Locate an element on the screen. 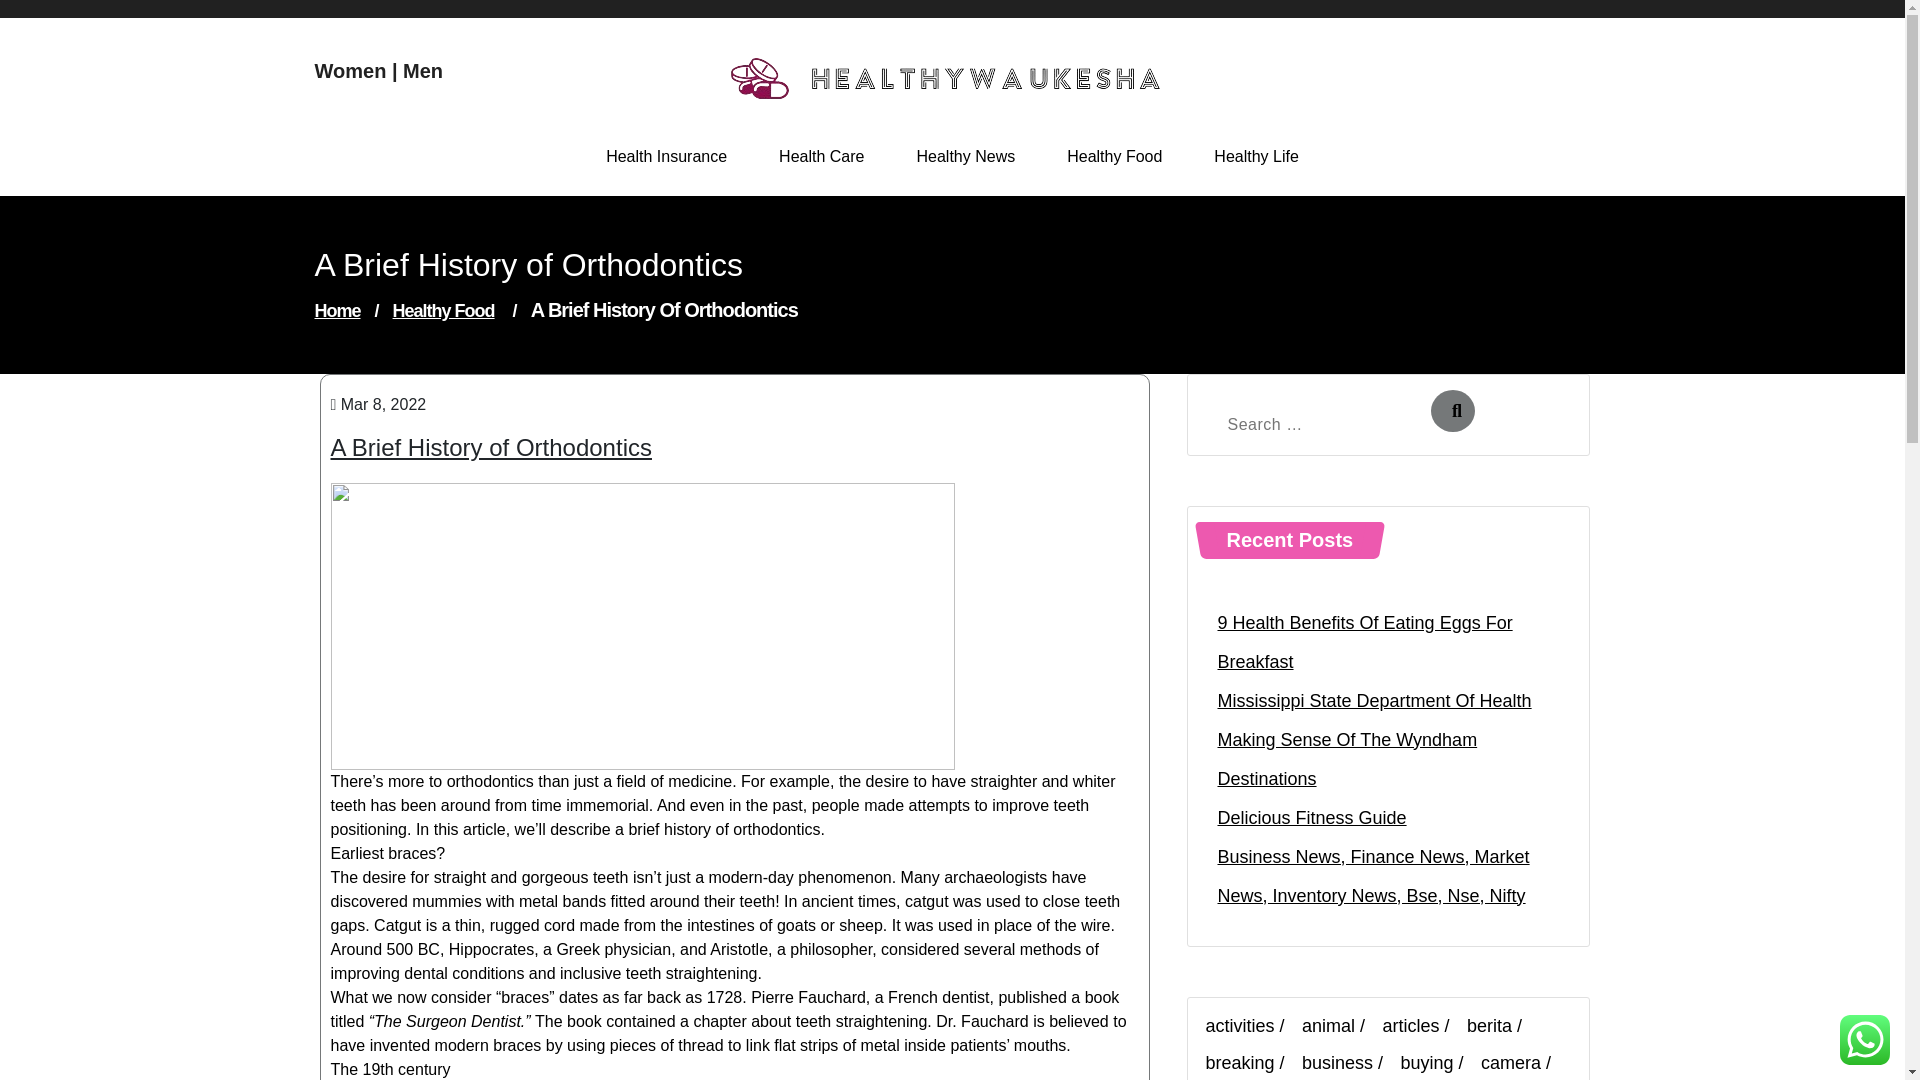  Men is located at coordinates (423, 71).